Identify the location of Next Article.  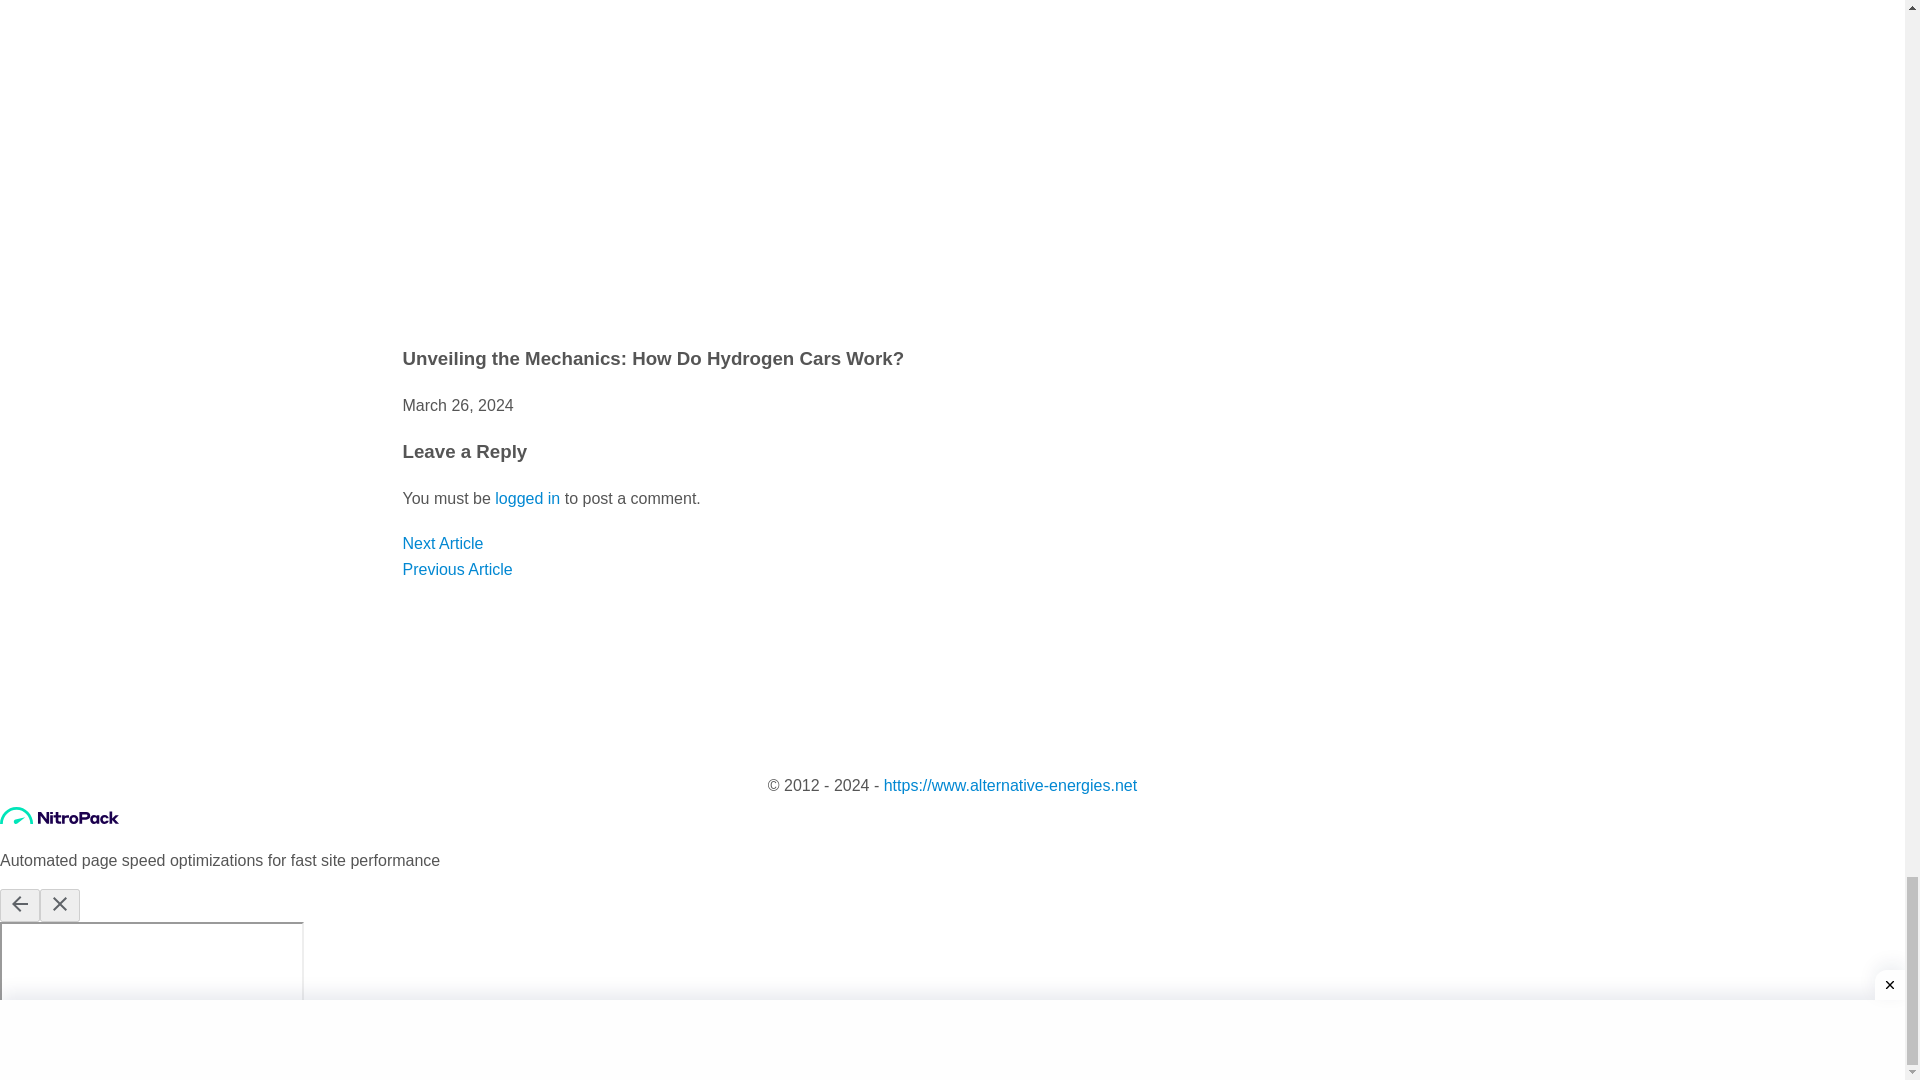
(442, 542).